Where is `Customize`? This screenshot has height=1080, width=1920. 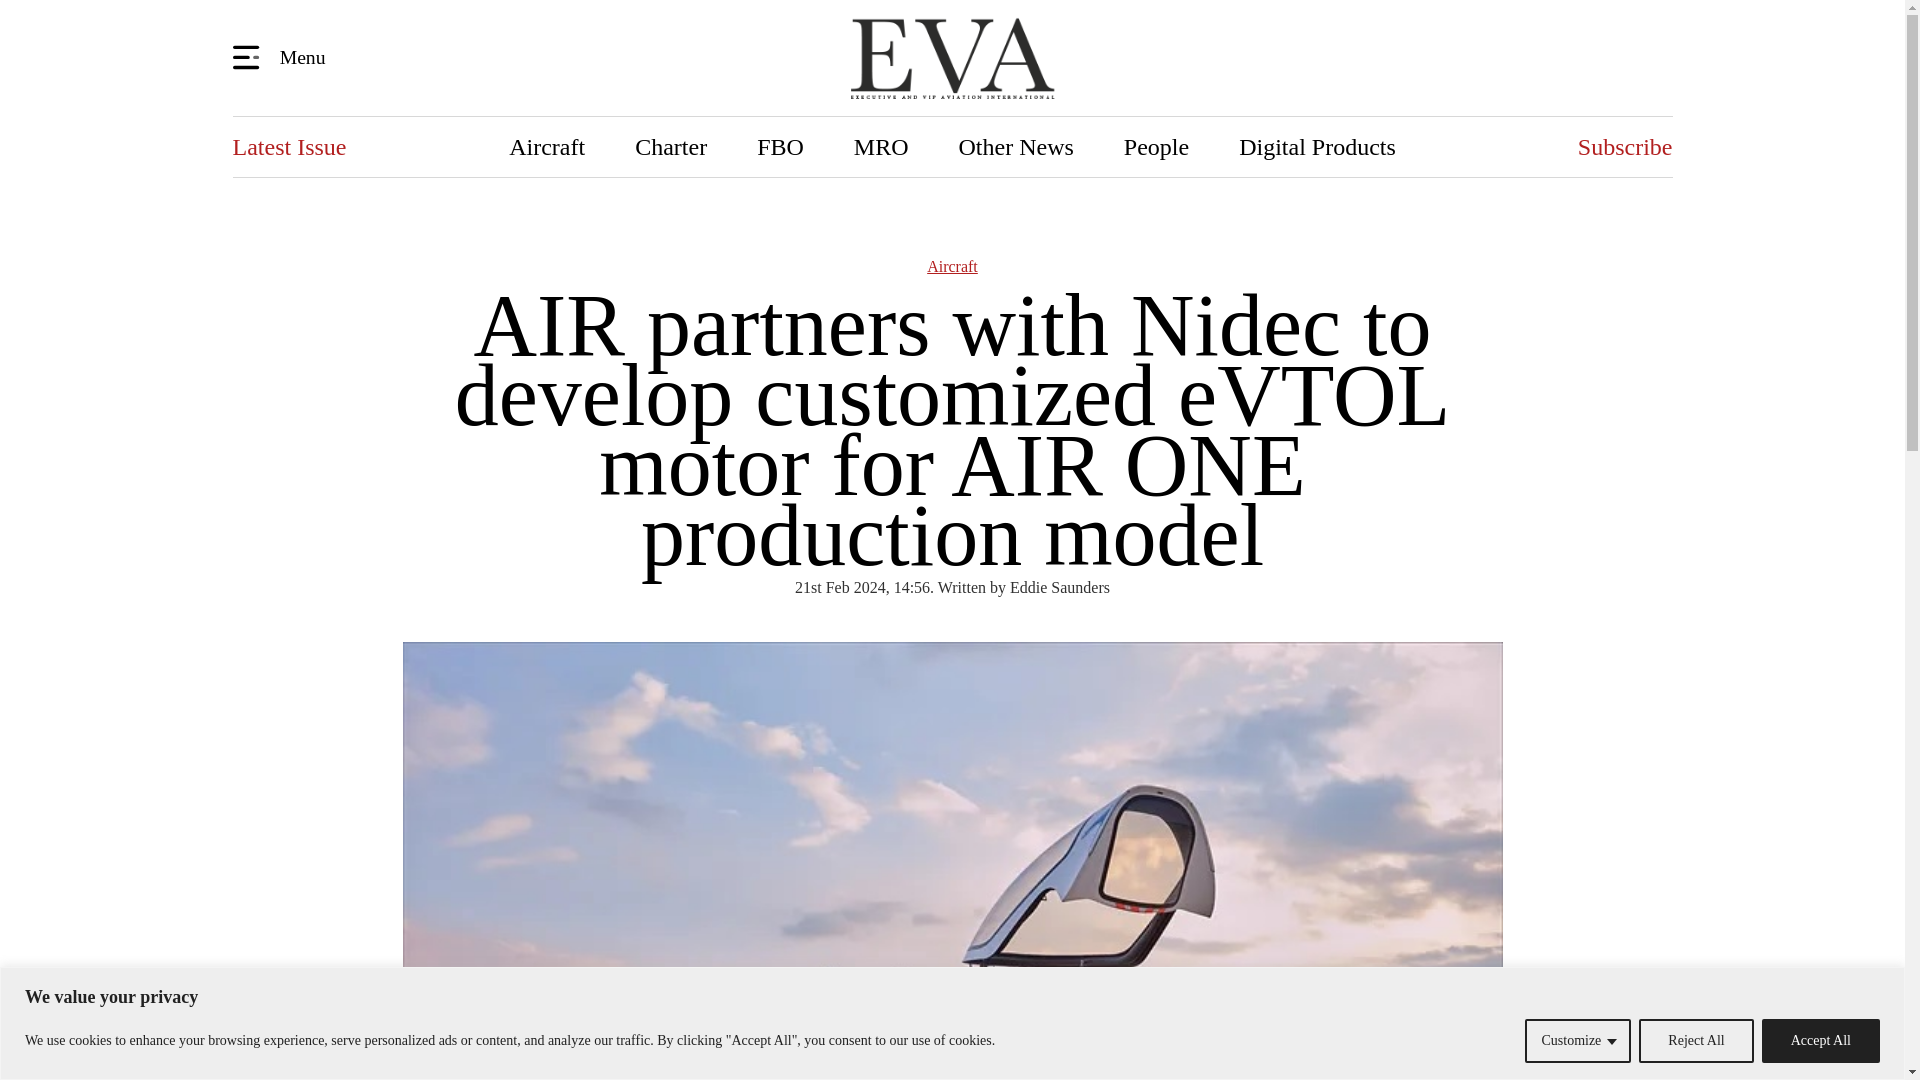
Customize is located at coordinates (1577, 1040).